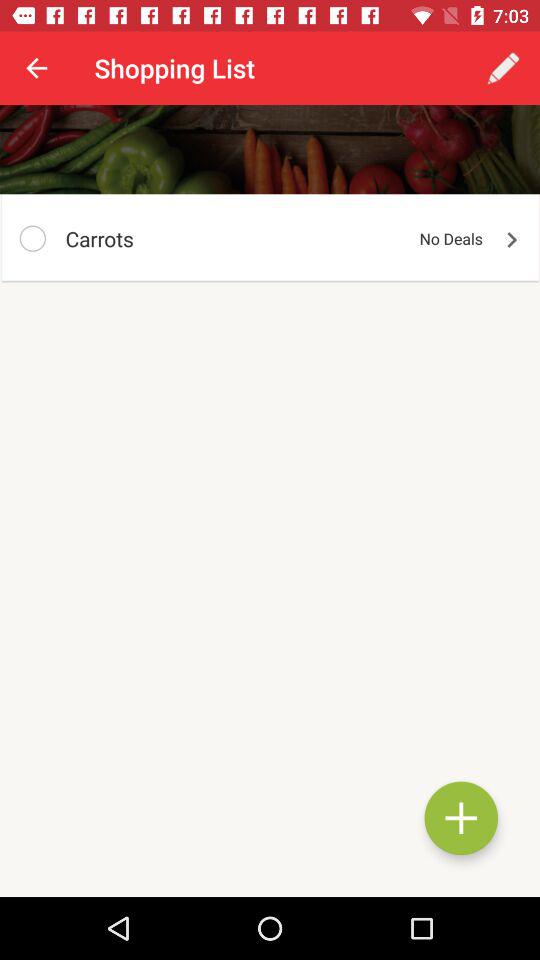  Describe the element at coordinates (503, 68) in the screenshot. I see `select the app next to shopping list` at that location.